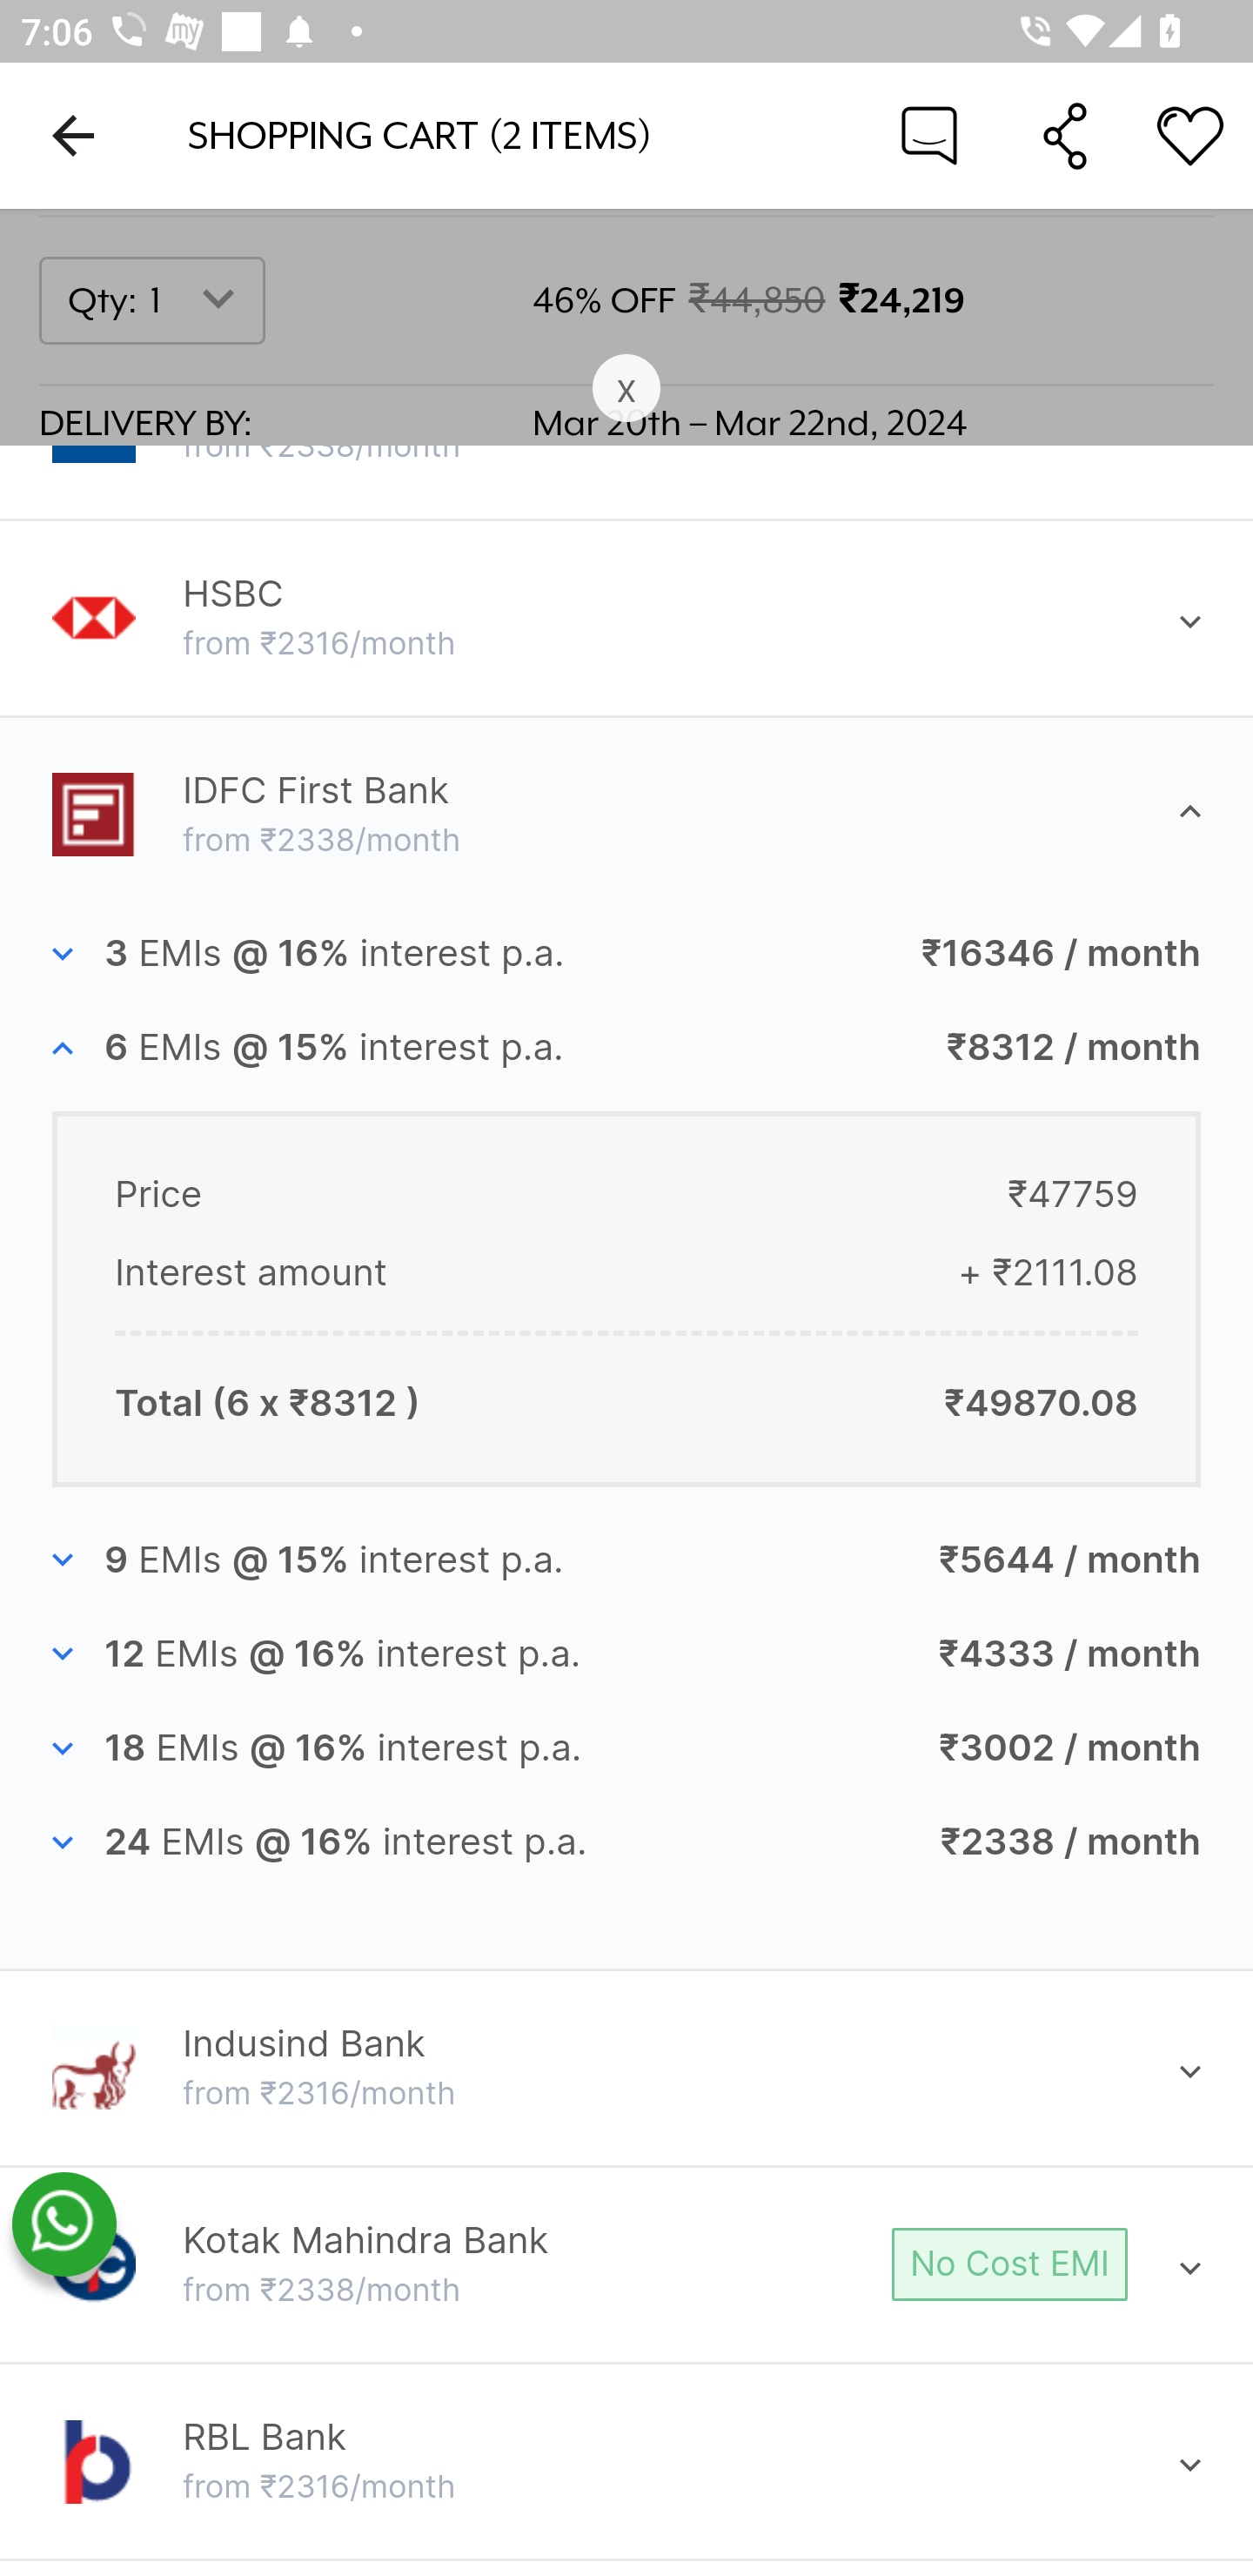  Describe the element at coordinates (929, 134) in the screenshot. I see `Chat` at that location.